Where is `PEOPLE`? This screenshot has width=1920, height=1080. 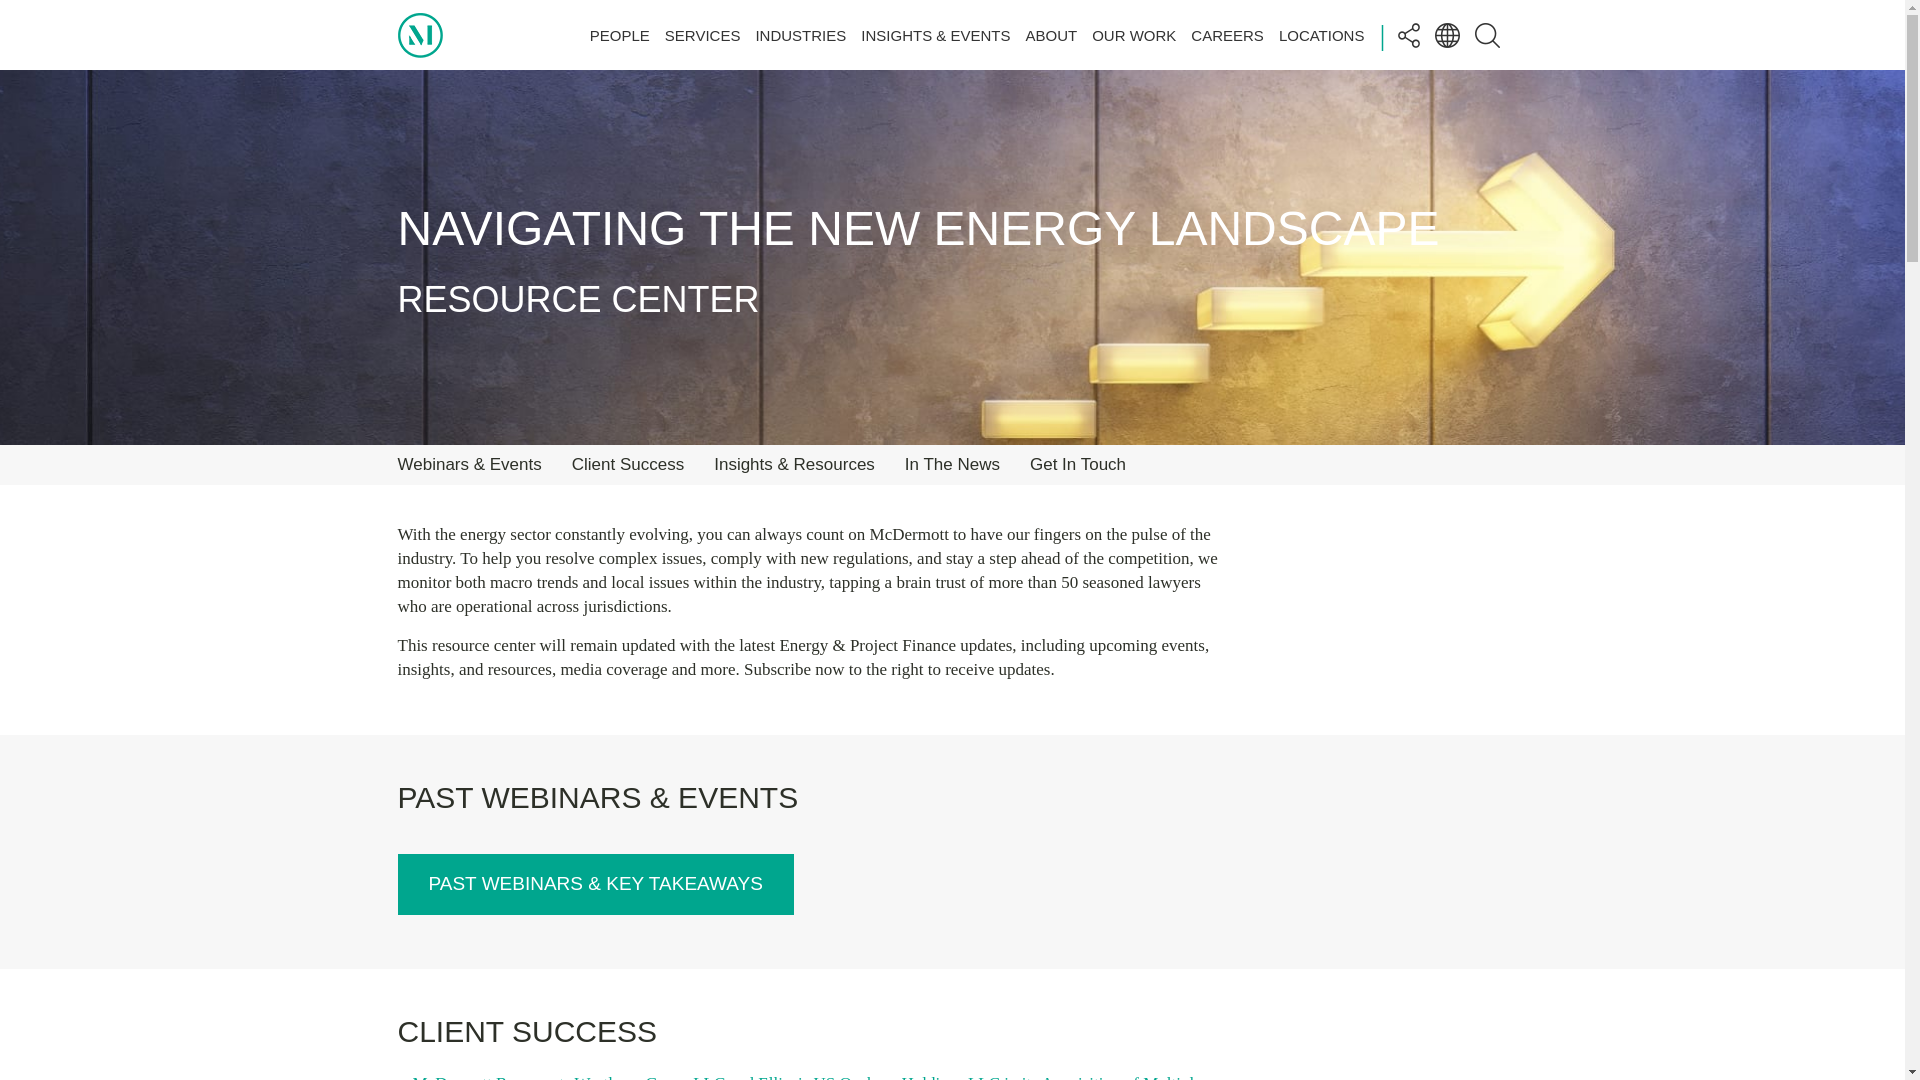 PEOPLE is located at coordinates (620, 34).